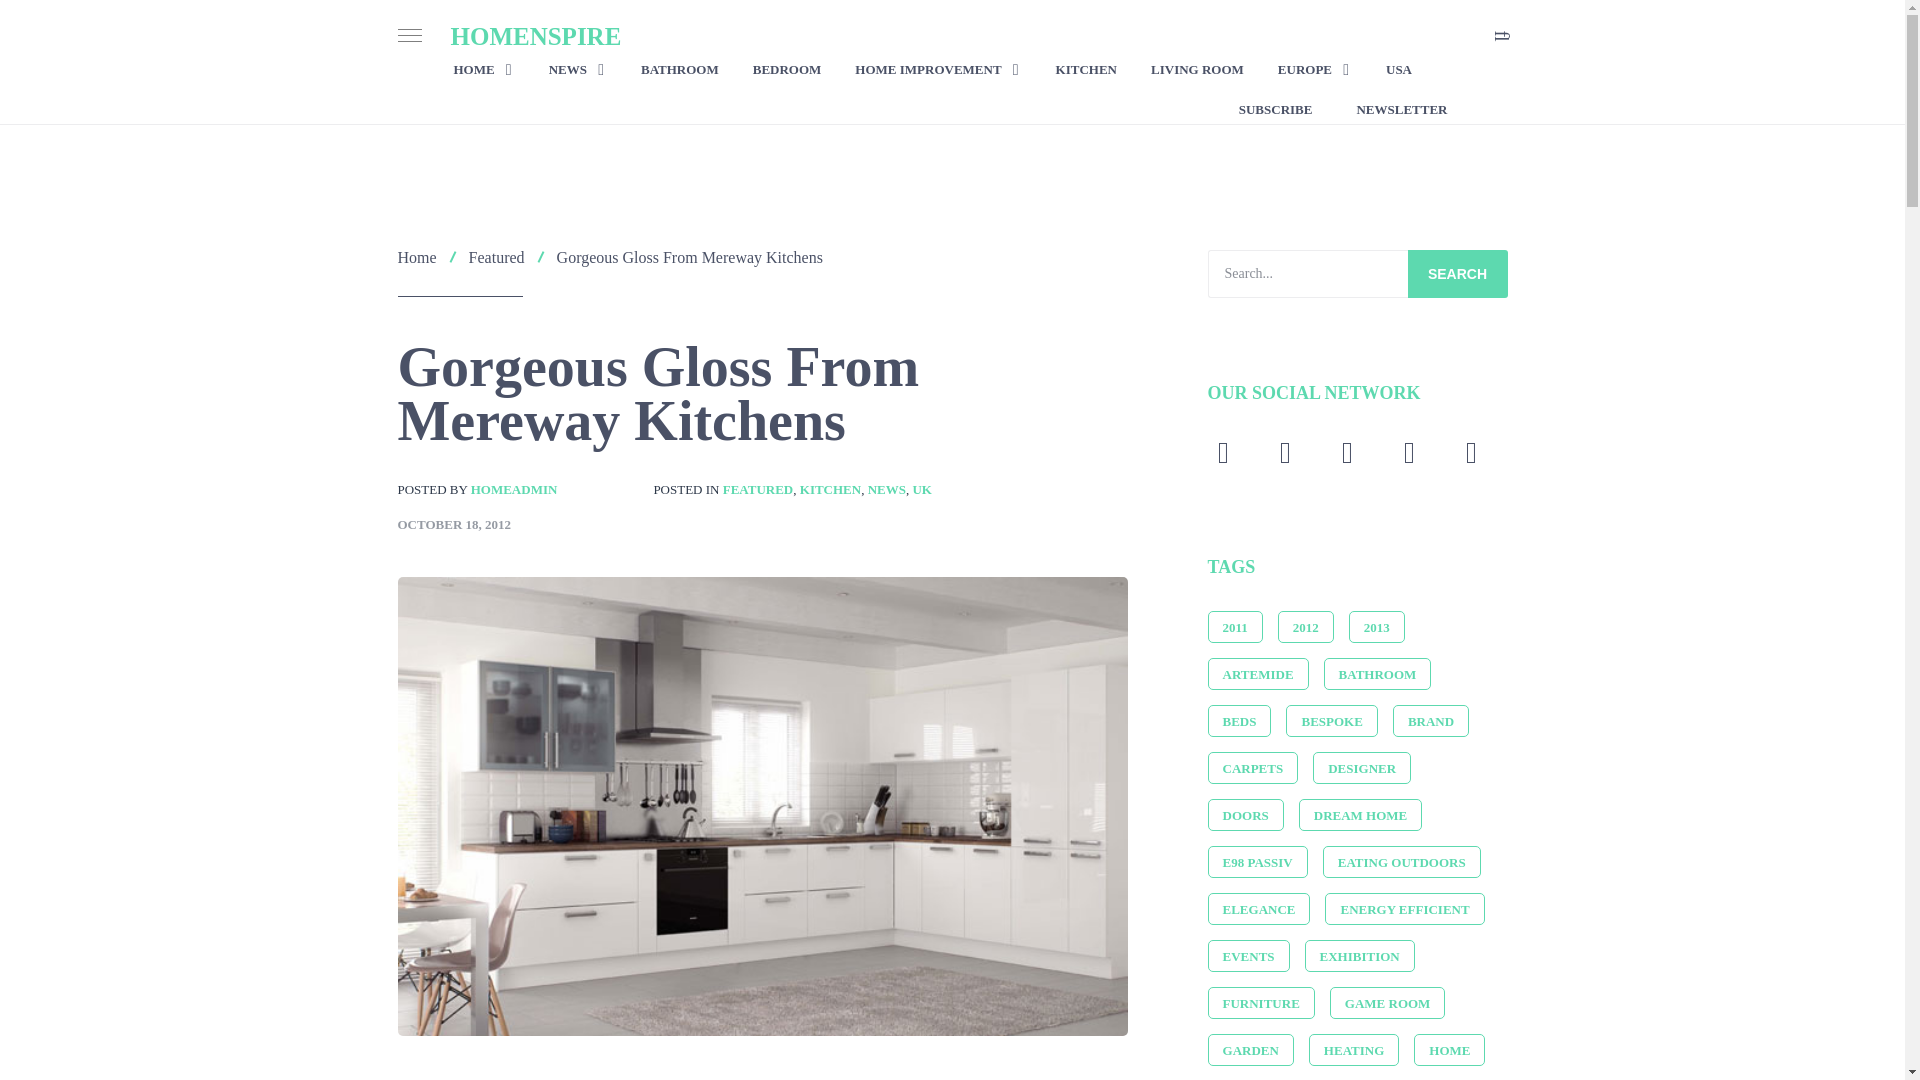 This screenshot has width=1920, height=1080. I want to click on View all posts in UK, so click(922, 488).